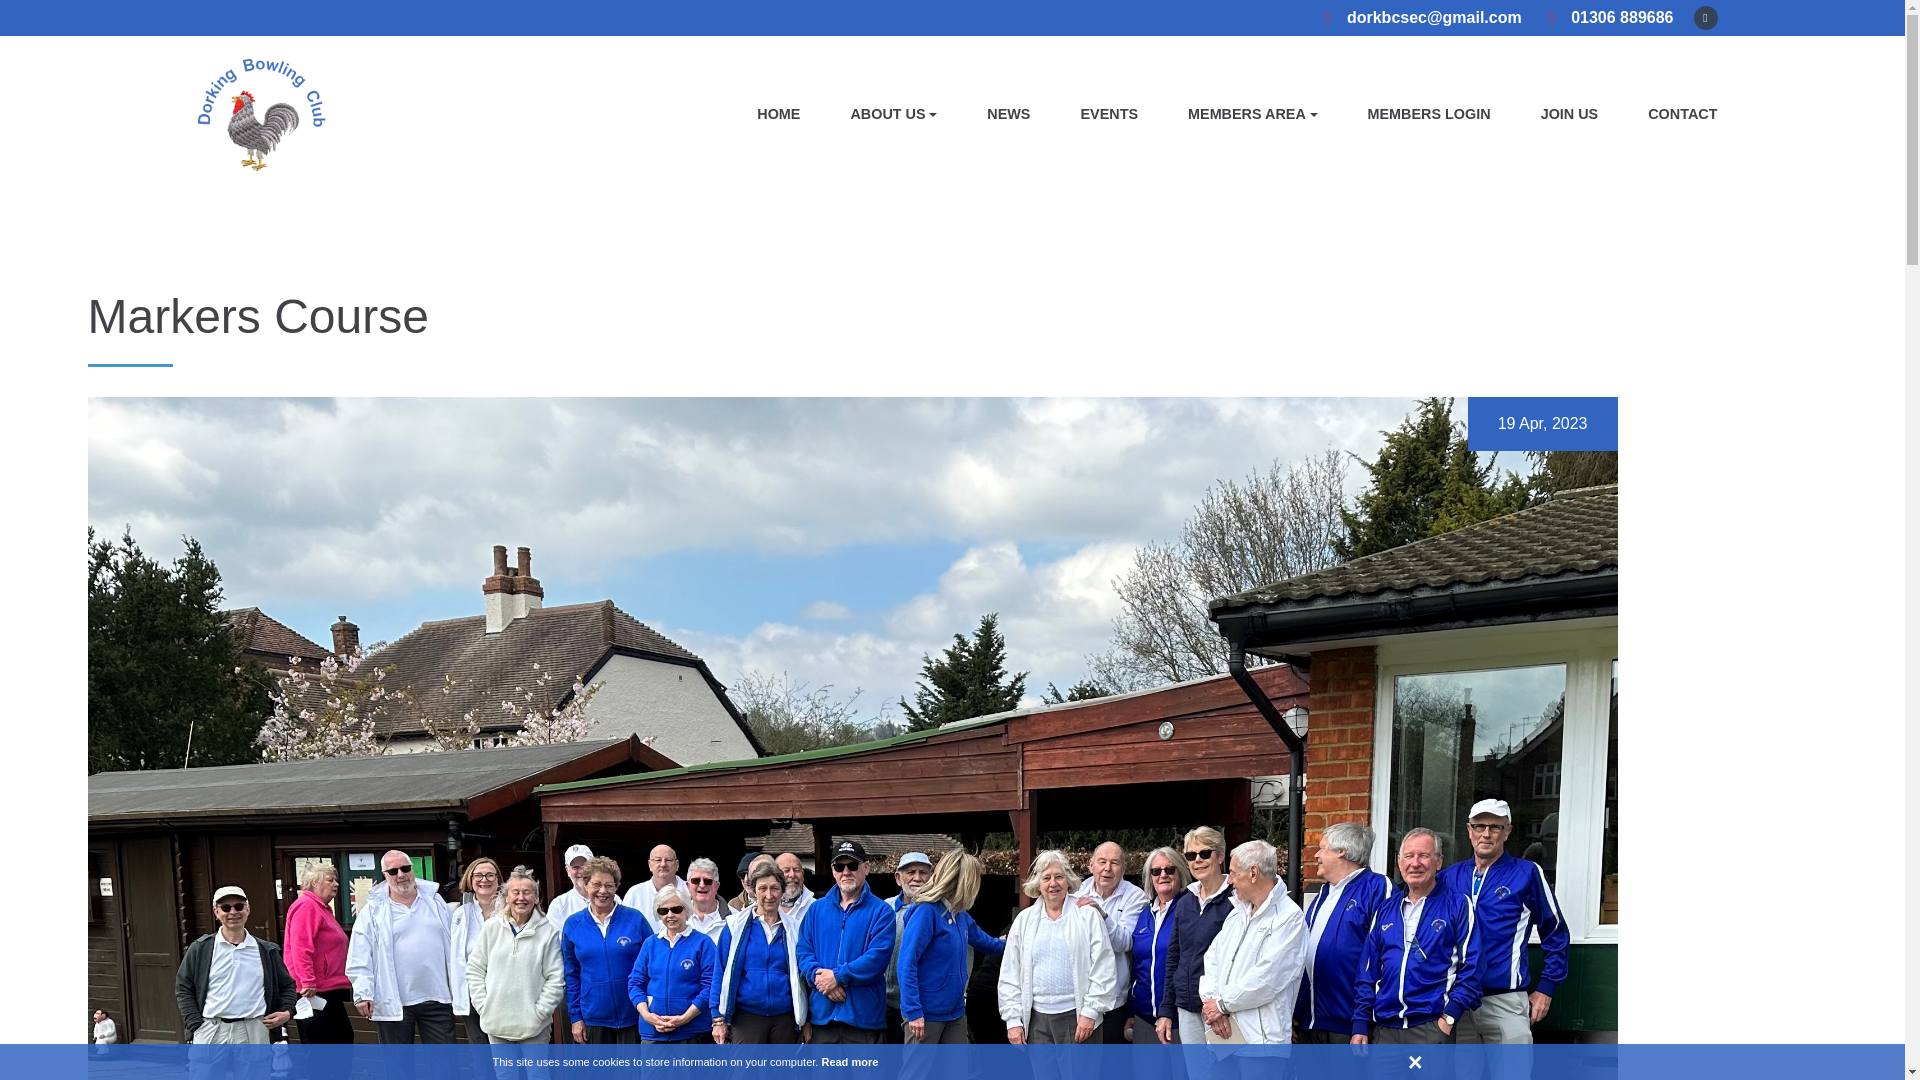 The height and width of the screenshot is (1080, 1920). Describe the element at coordinates (778, 114) in the screenshot. I see `HOME` at that location.